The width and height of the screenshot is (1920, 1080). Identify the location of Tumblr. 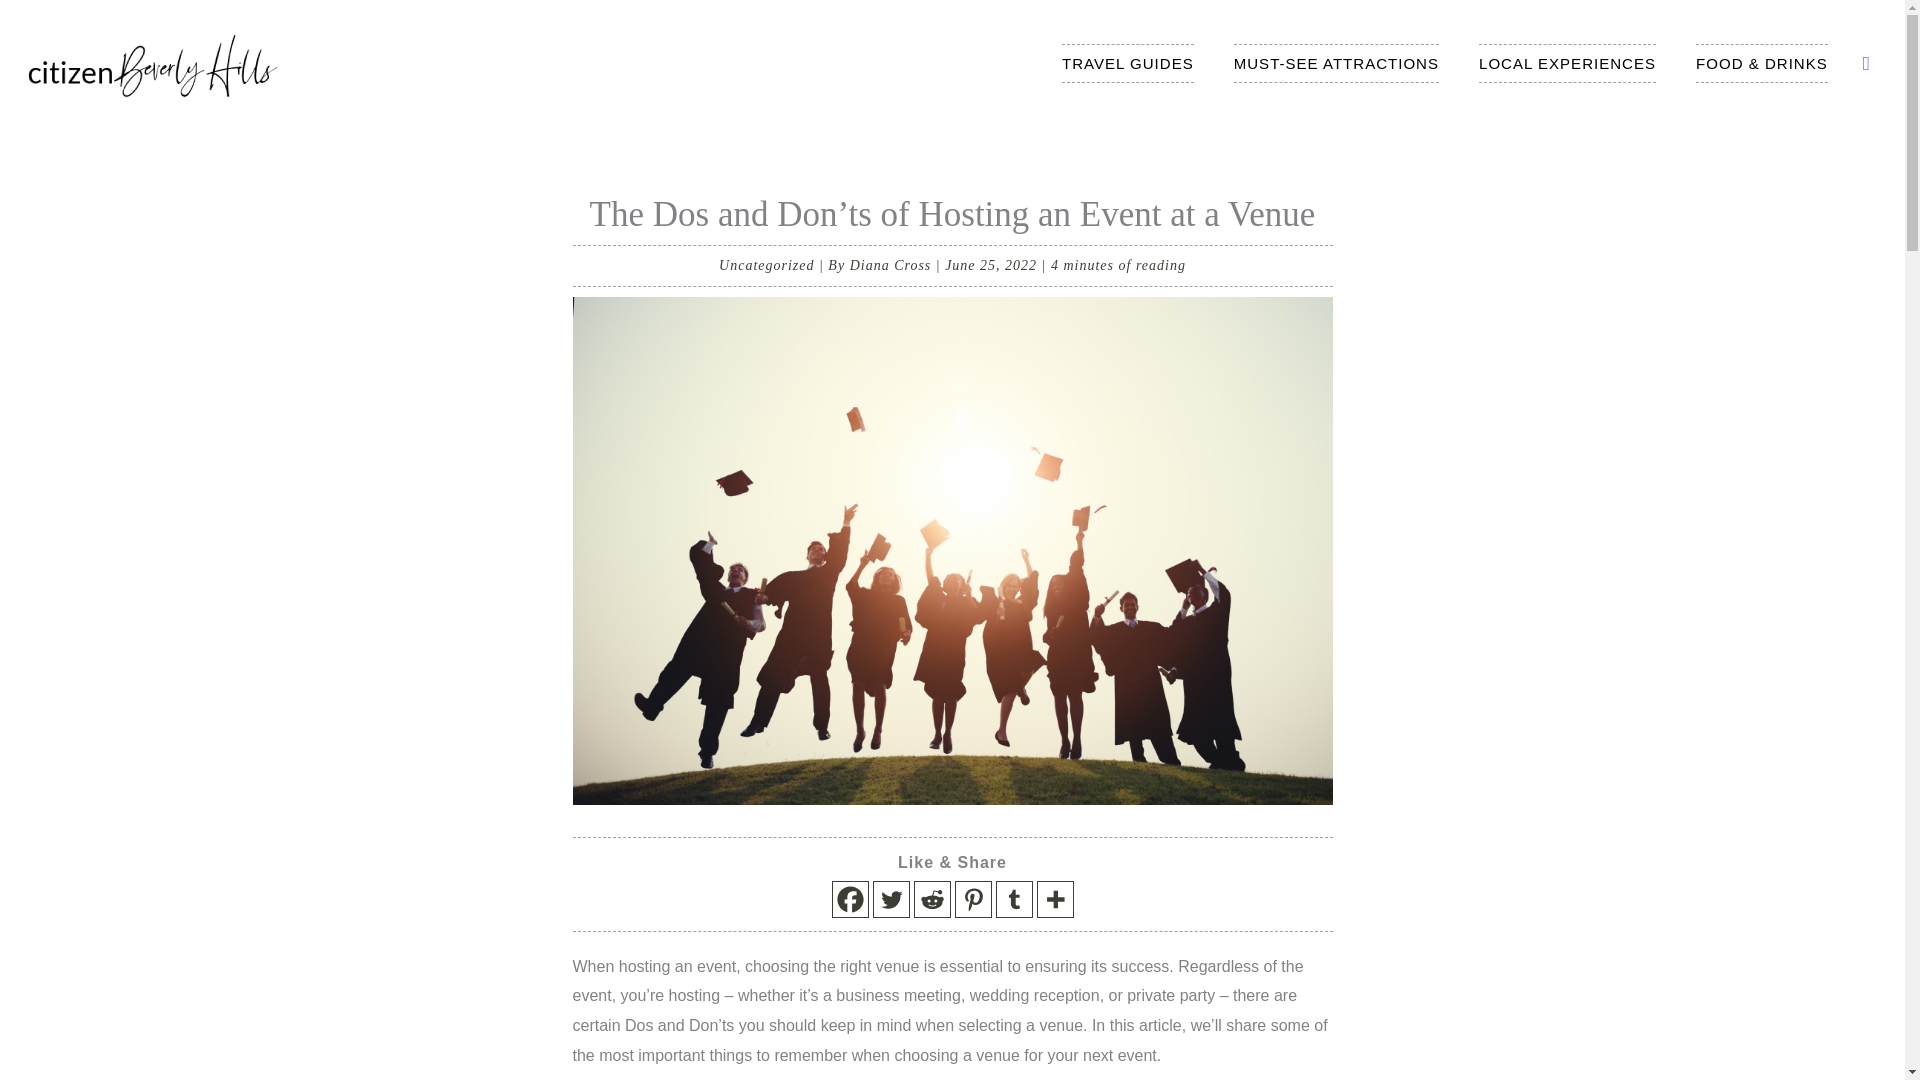
(1014, 900).